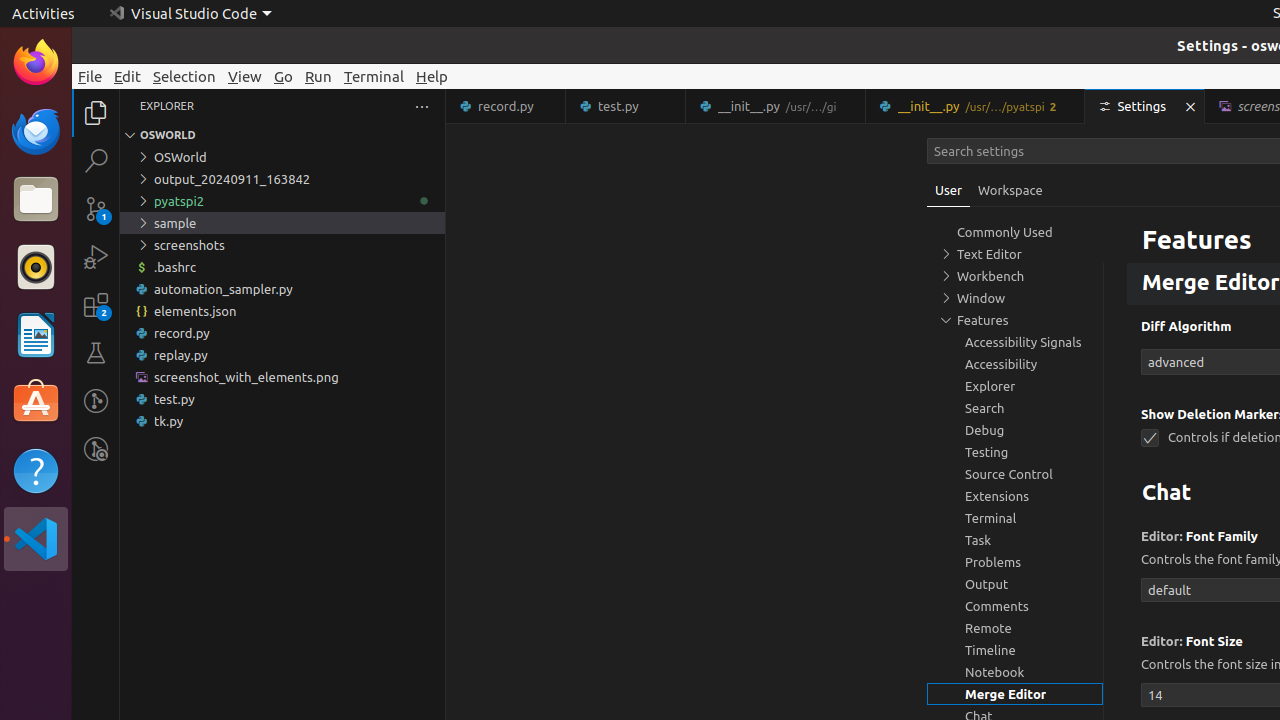 Image resolution: width=1280 pixels, height=720 pixels. Describe the element at coordinates (1015, 232) in the screenshot. I see `Commonly Used, group` at that location.